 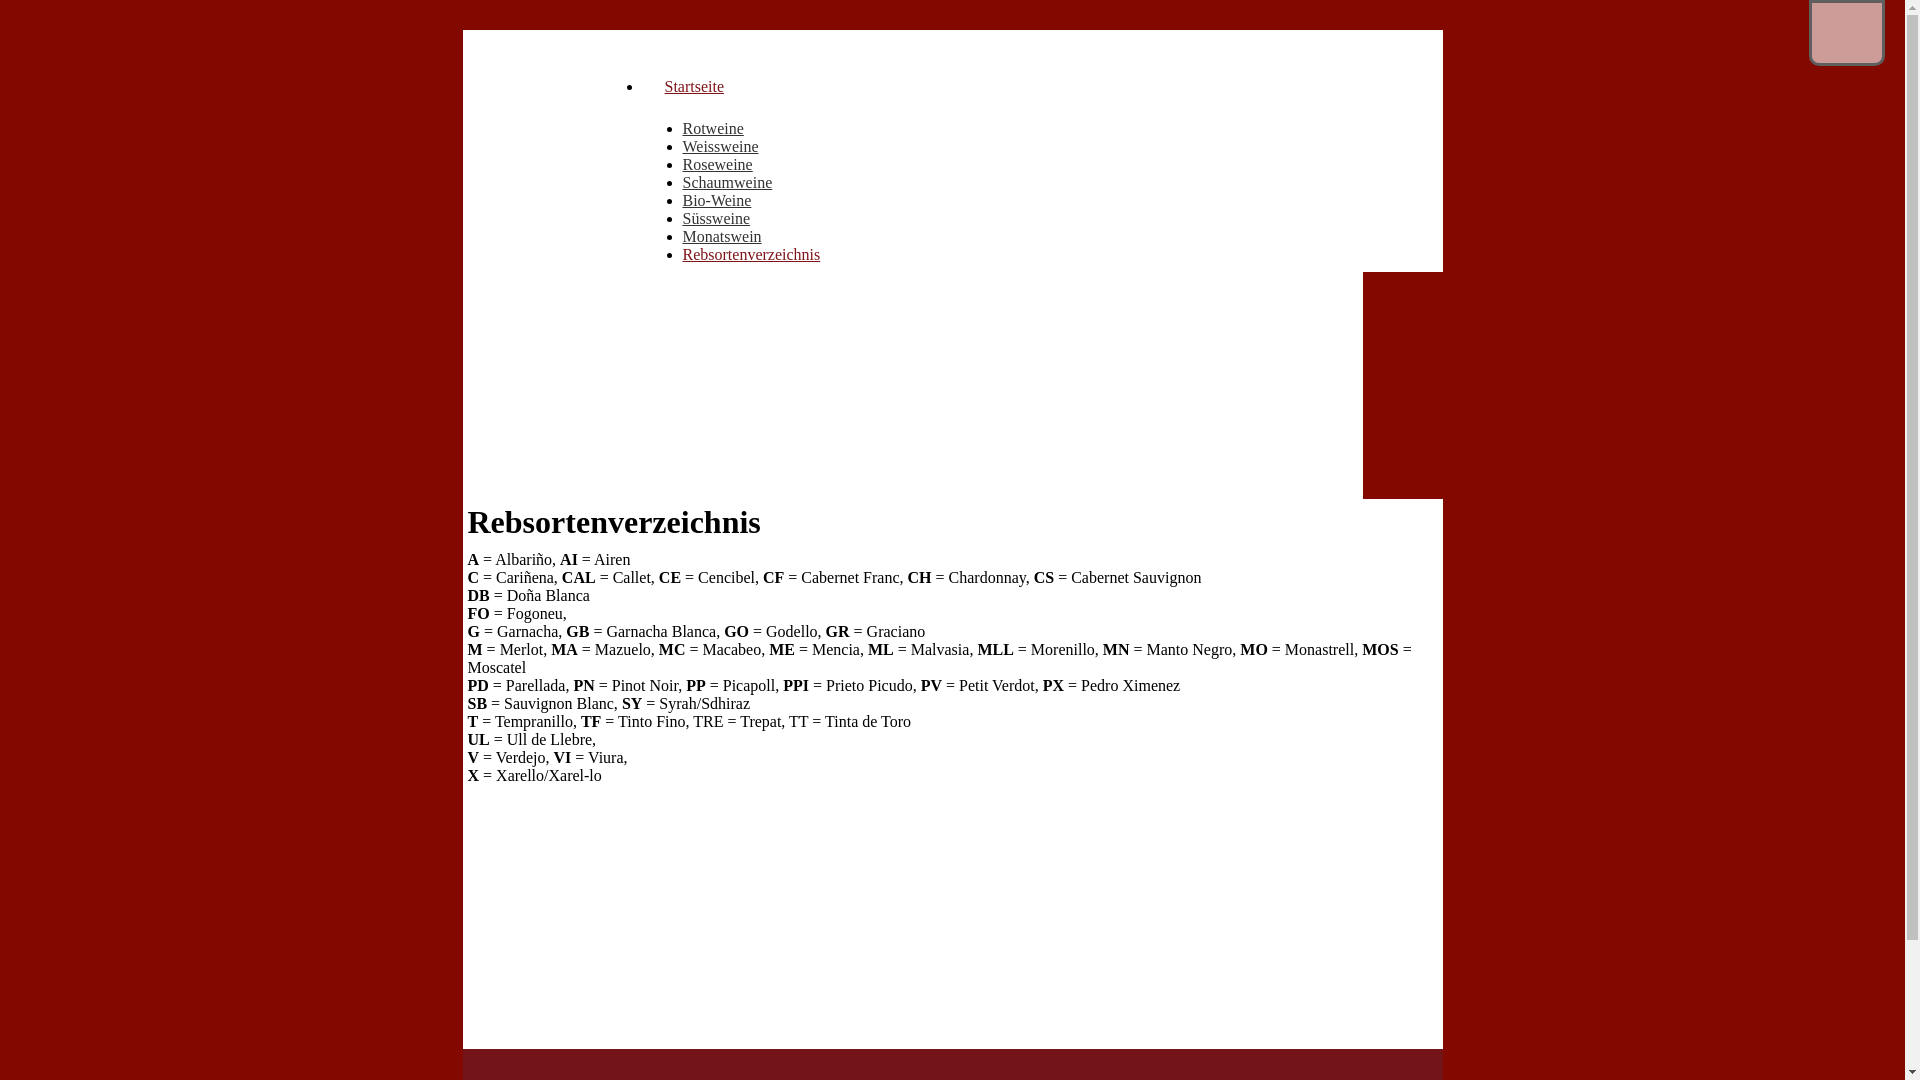 I want to click on Schaumweine, so click(x=727, y=182).